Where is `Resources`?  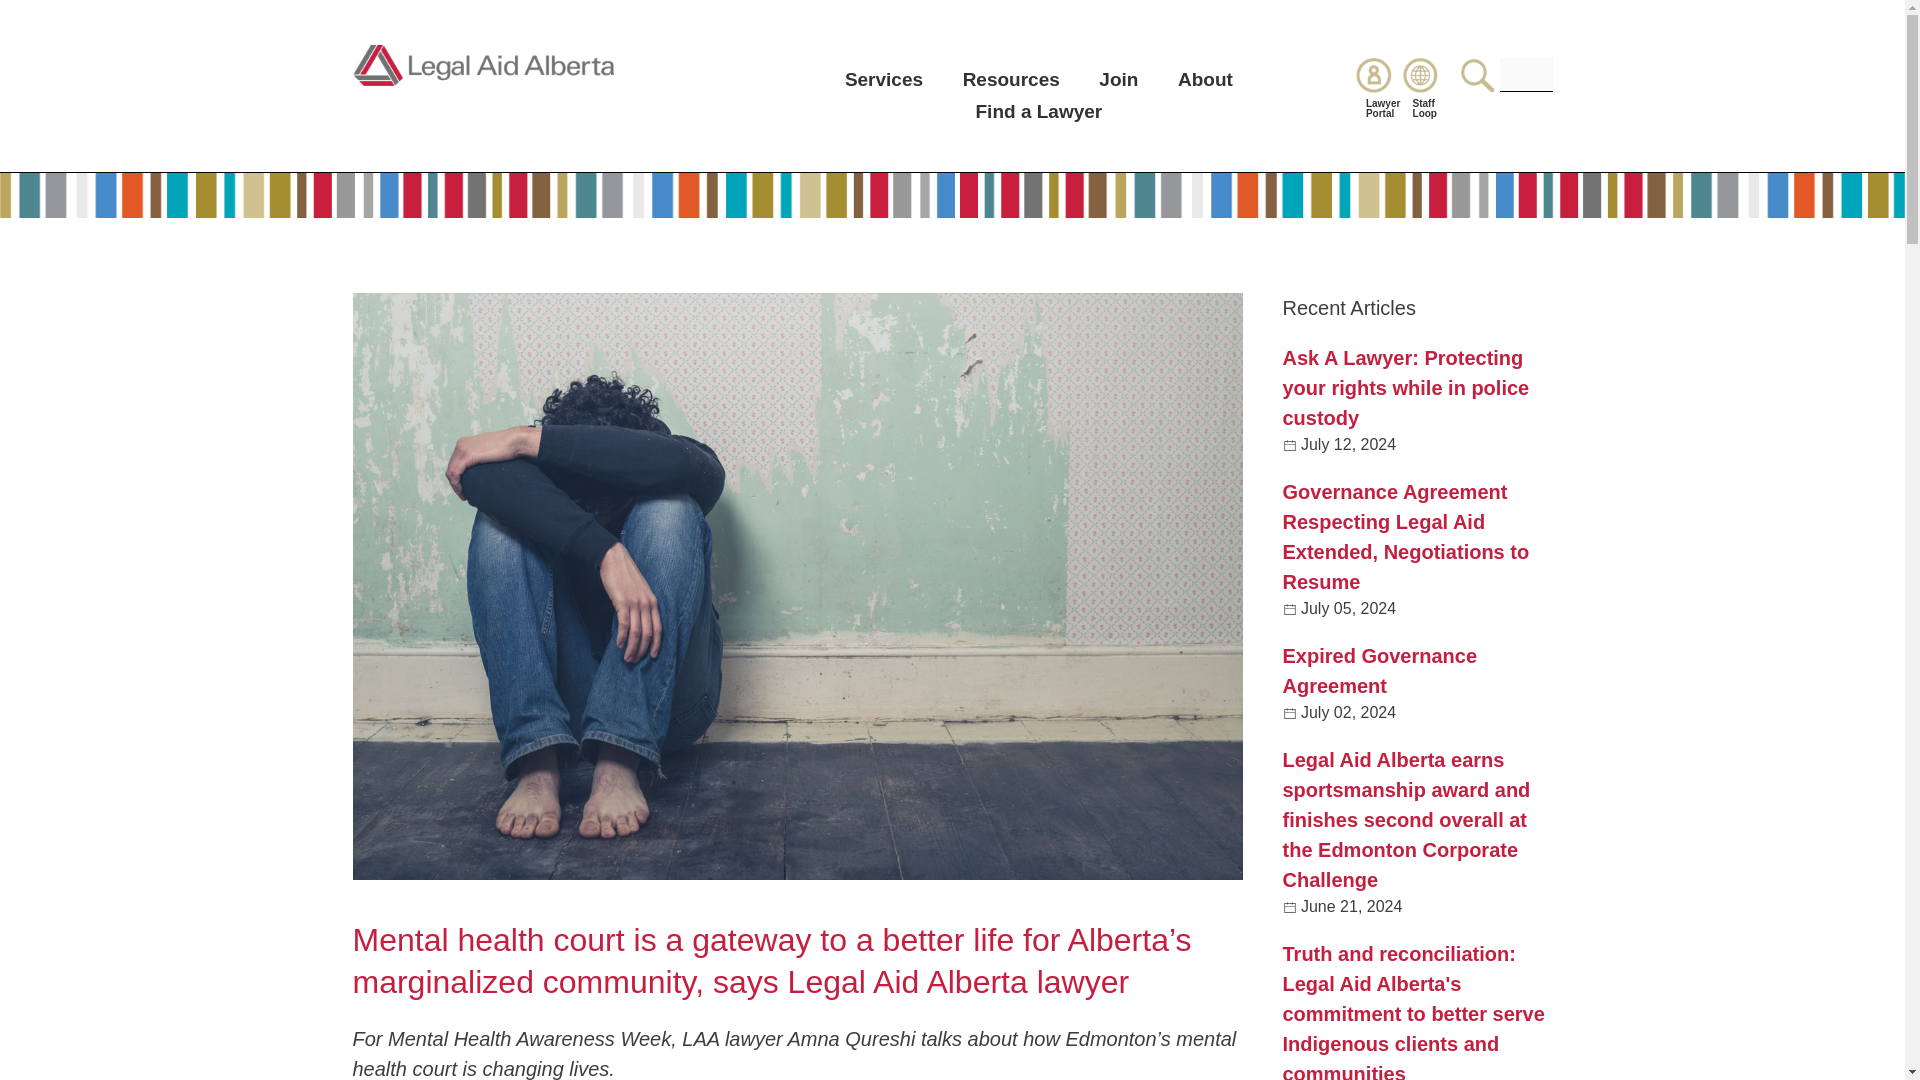 Resources is located at coordinates (1011, 79).